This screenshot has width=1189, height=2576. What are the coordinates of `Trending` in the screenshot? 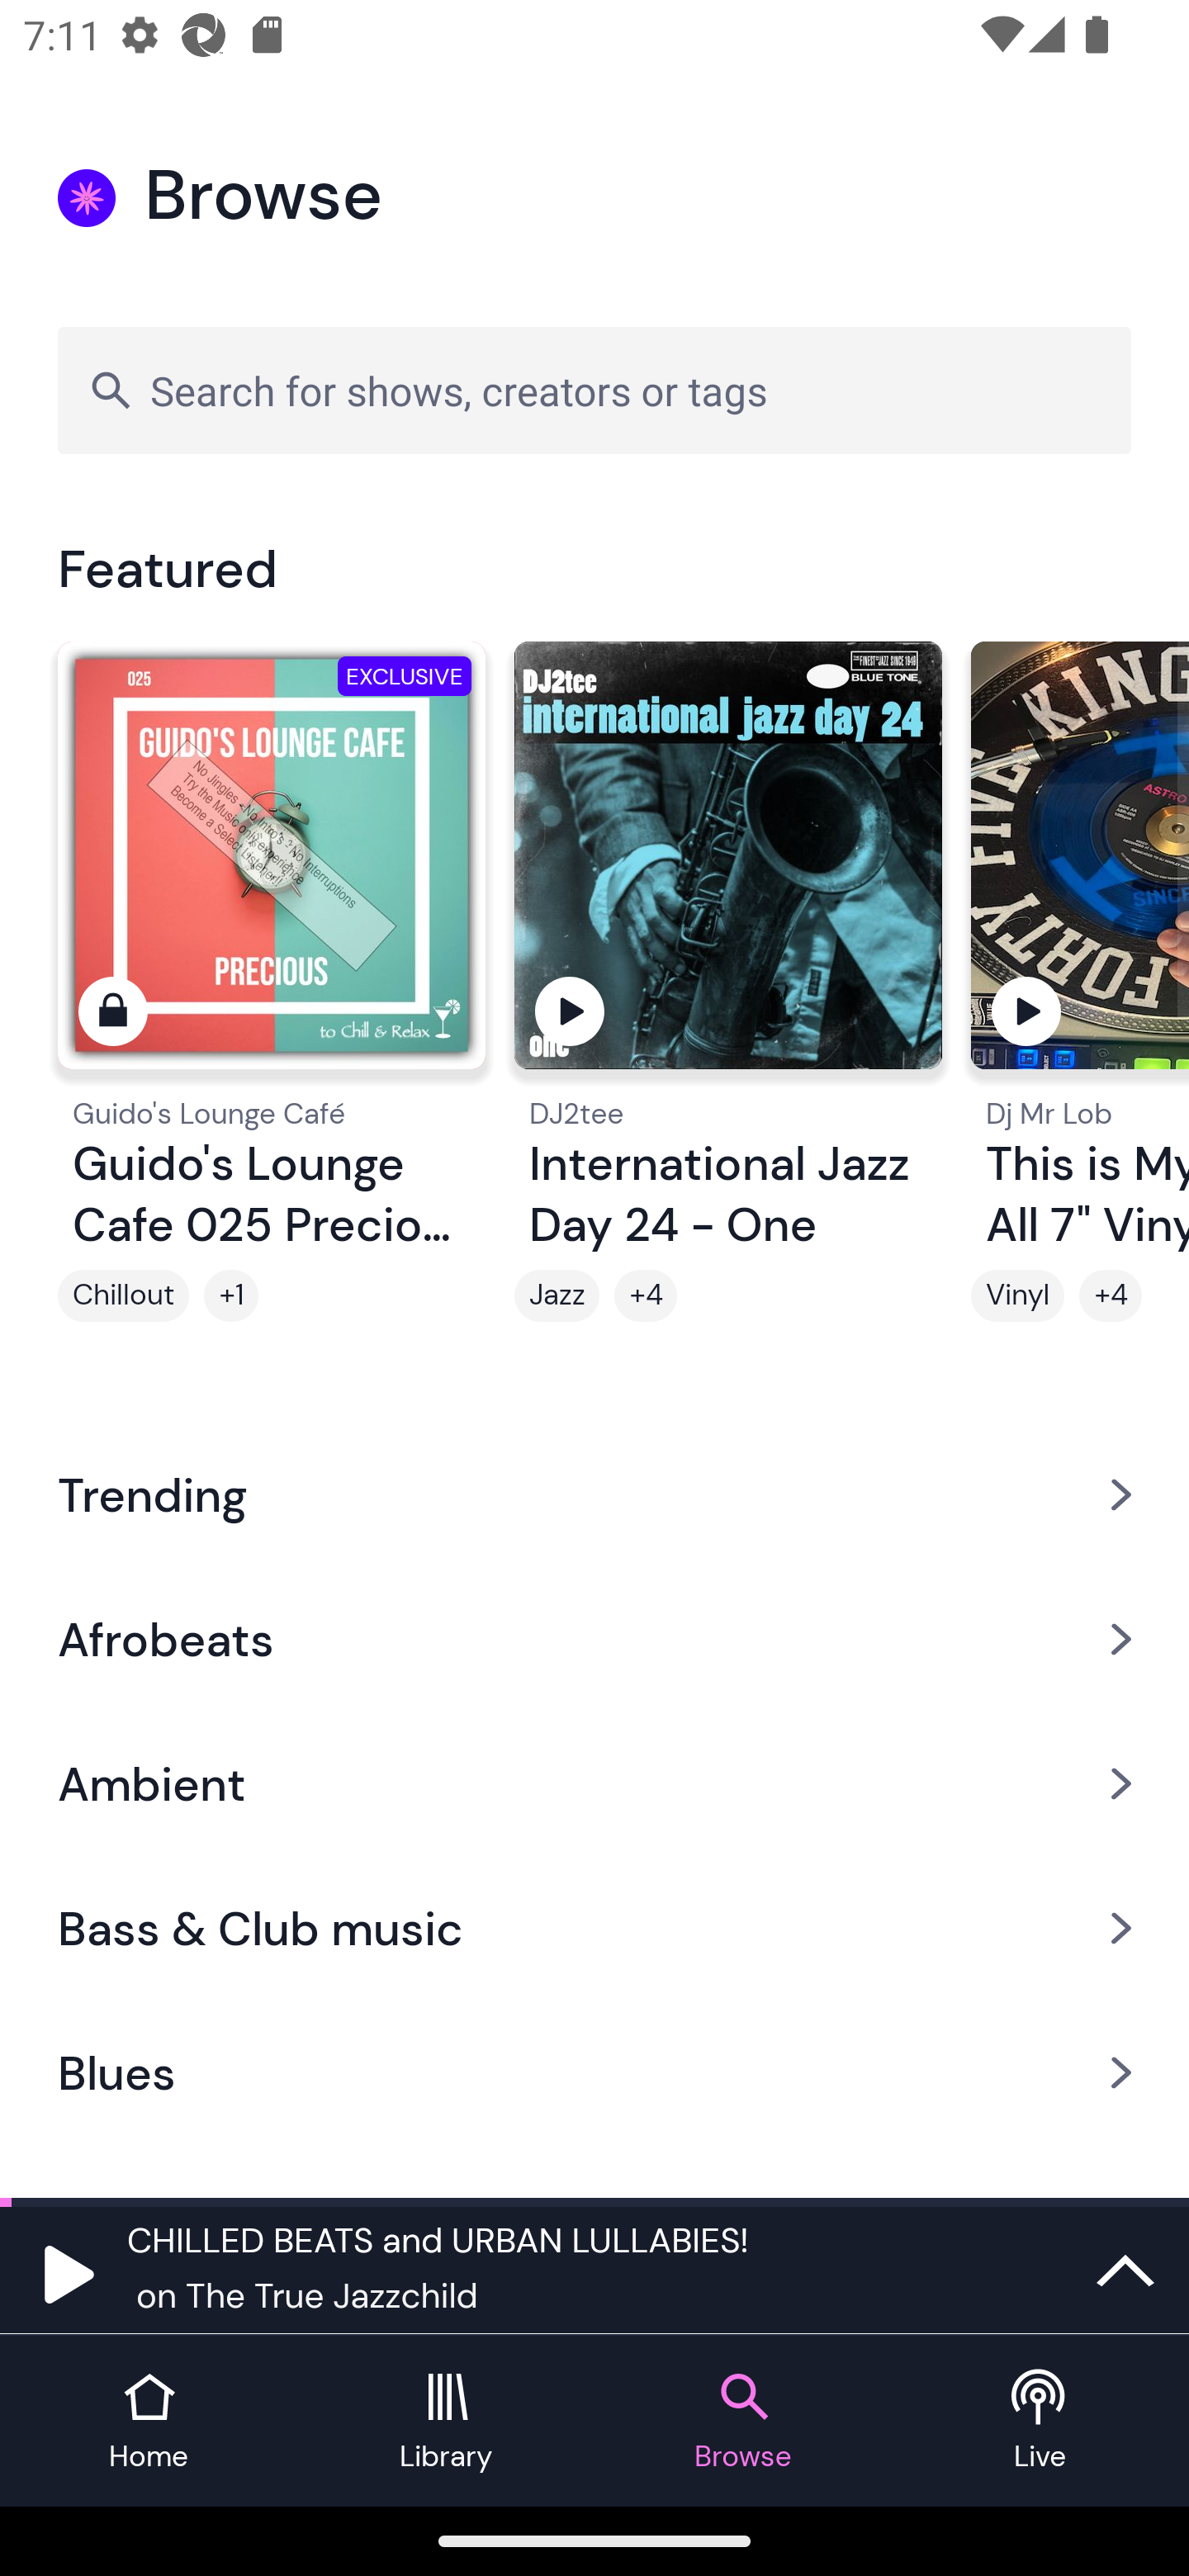 It's located at (594, 1494).